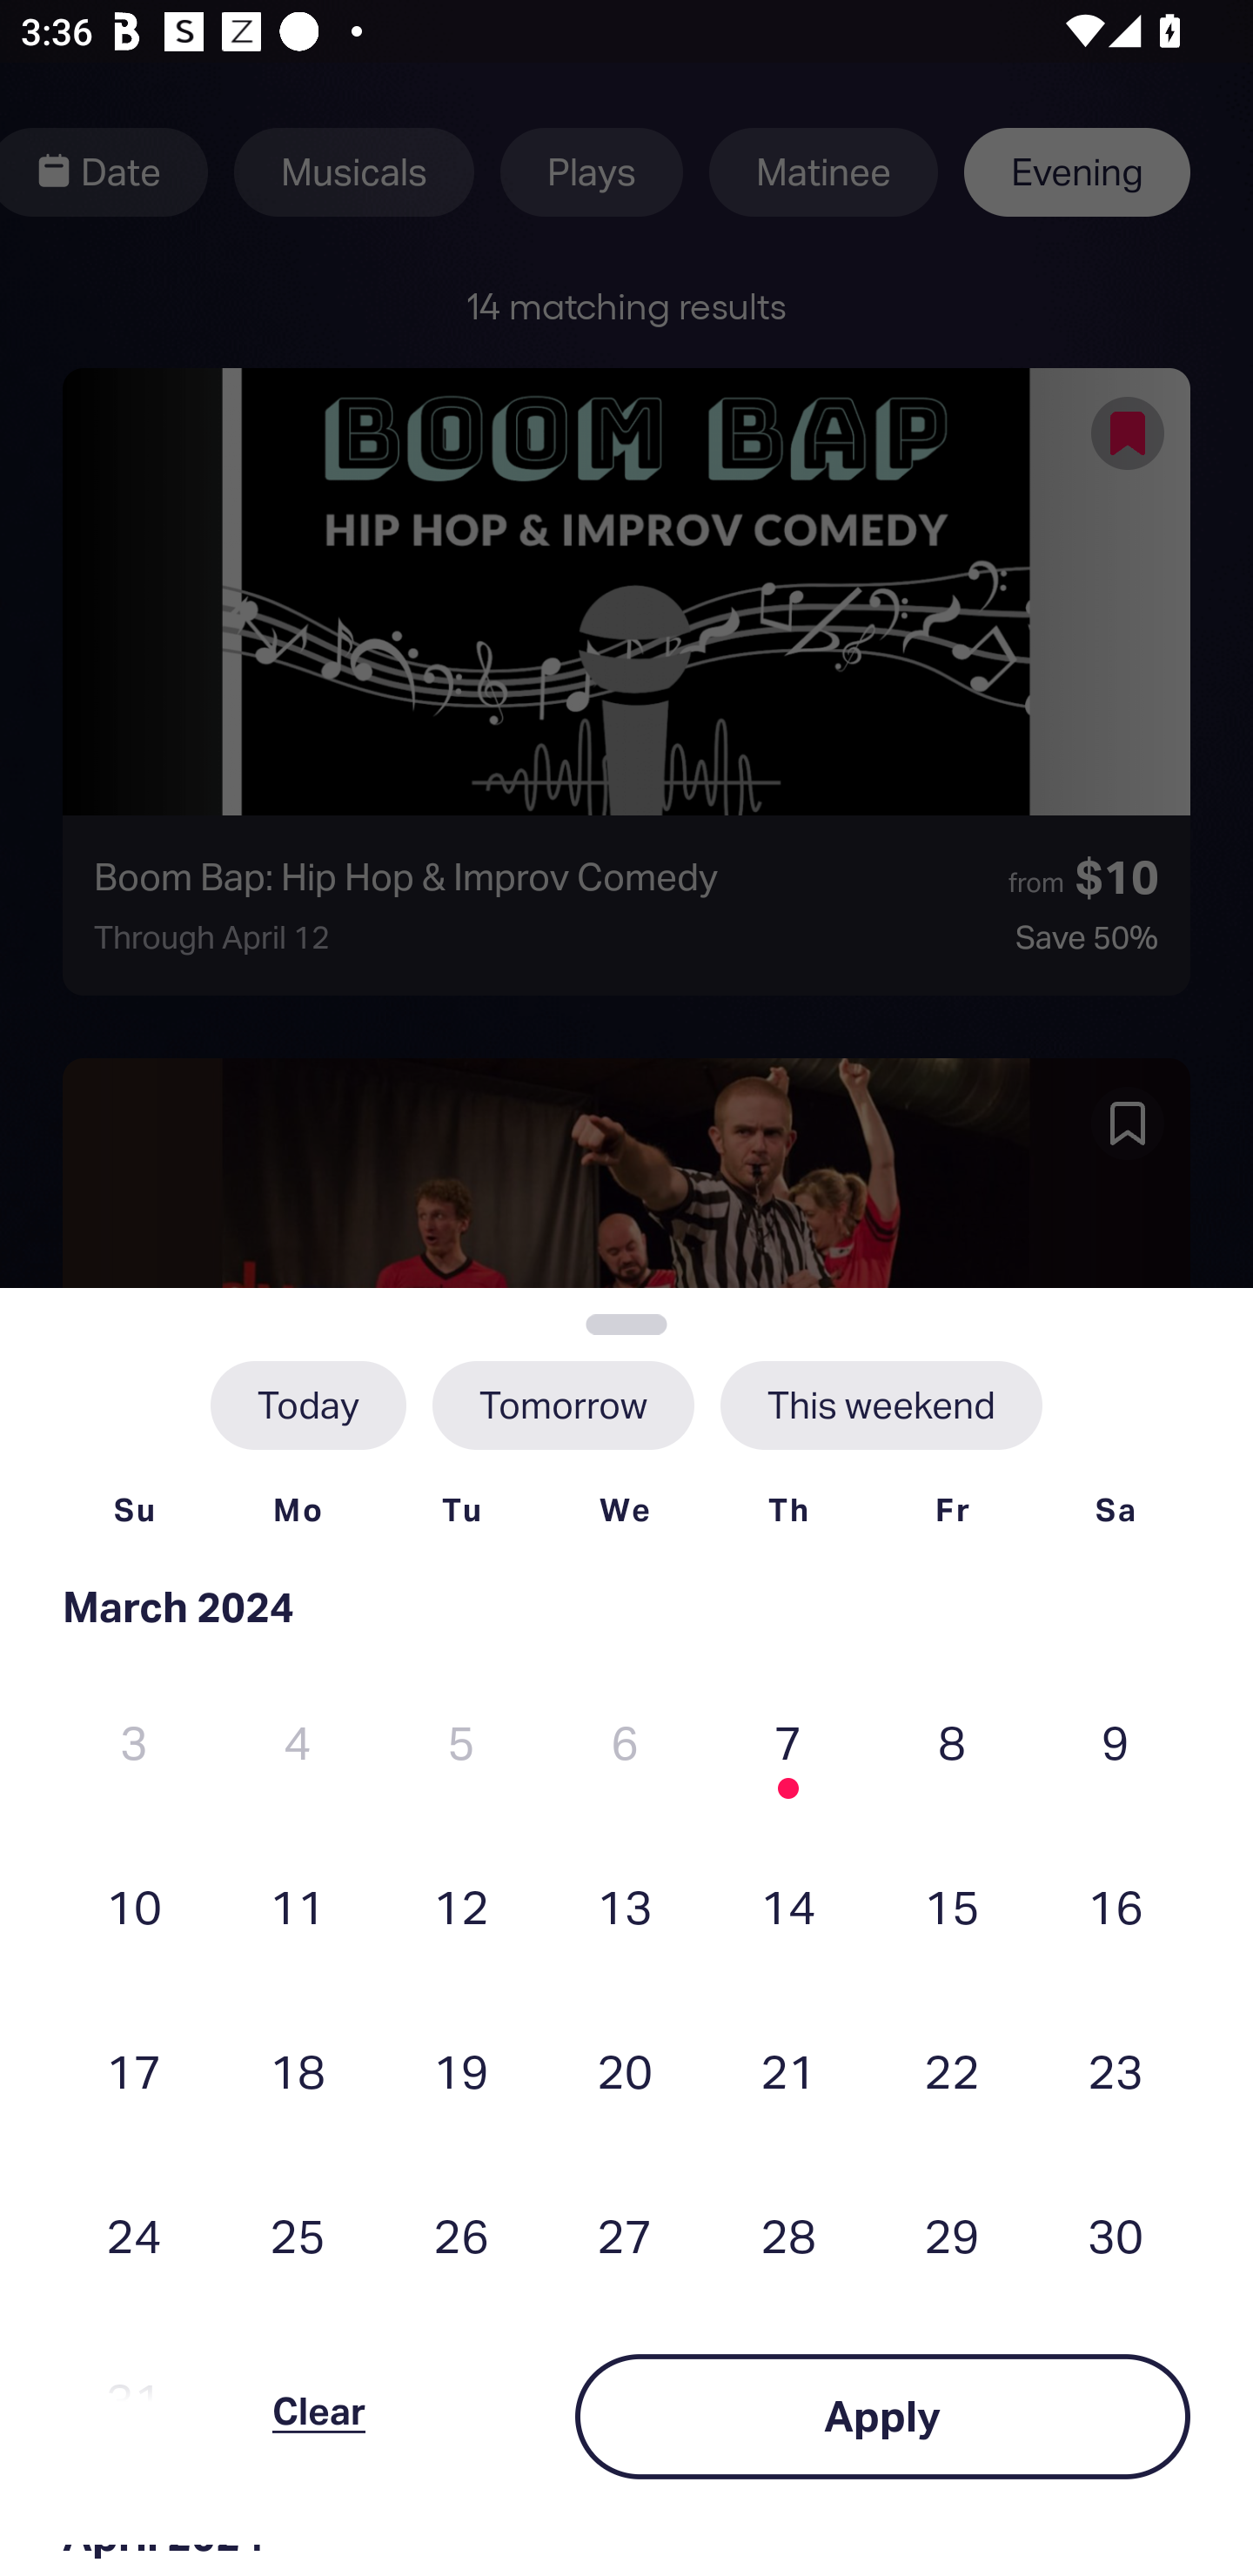  What do you see at coordinates (625, 2070) in the screenshot?
I see `20` at bounding box center [625, 2070].